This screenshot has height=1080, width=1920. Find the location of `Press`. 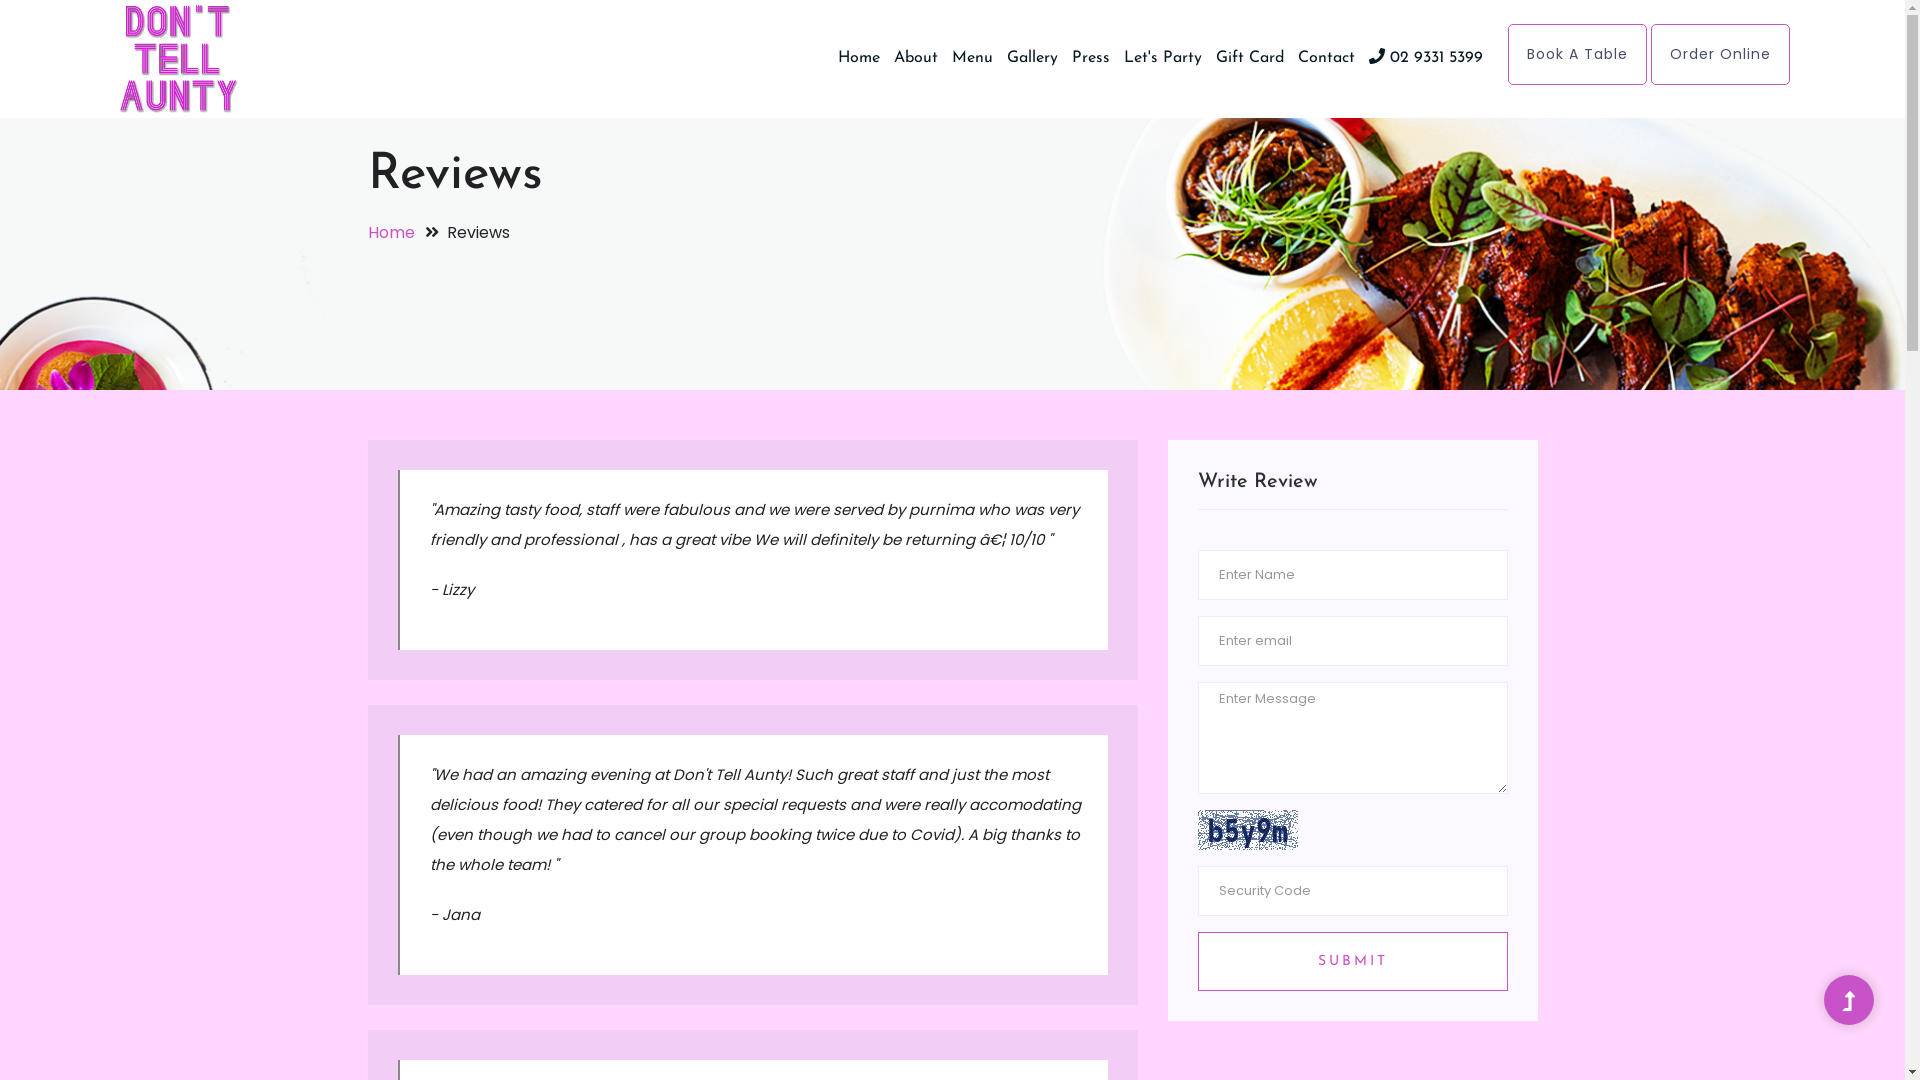

Press is located at coordinates (1091, 58).